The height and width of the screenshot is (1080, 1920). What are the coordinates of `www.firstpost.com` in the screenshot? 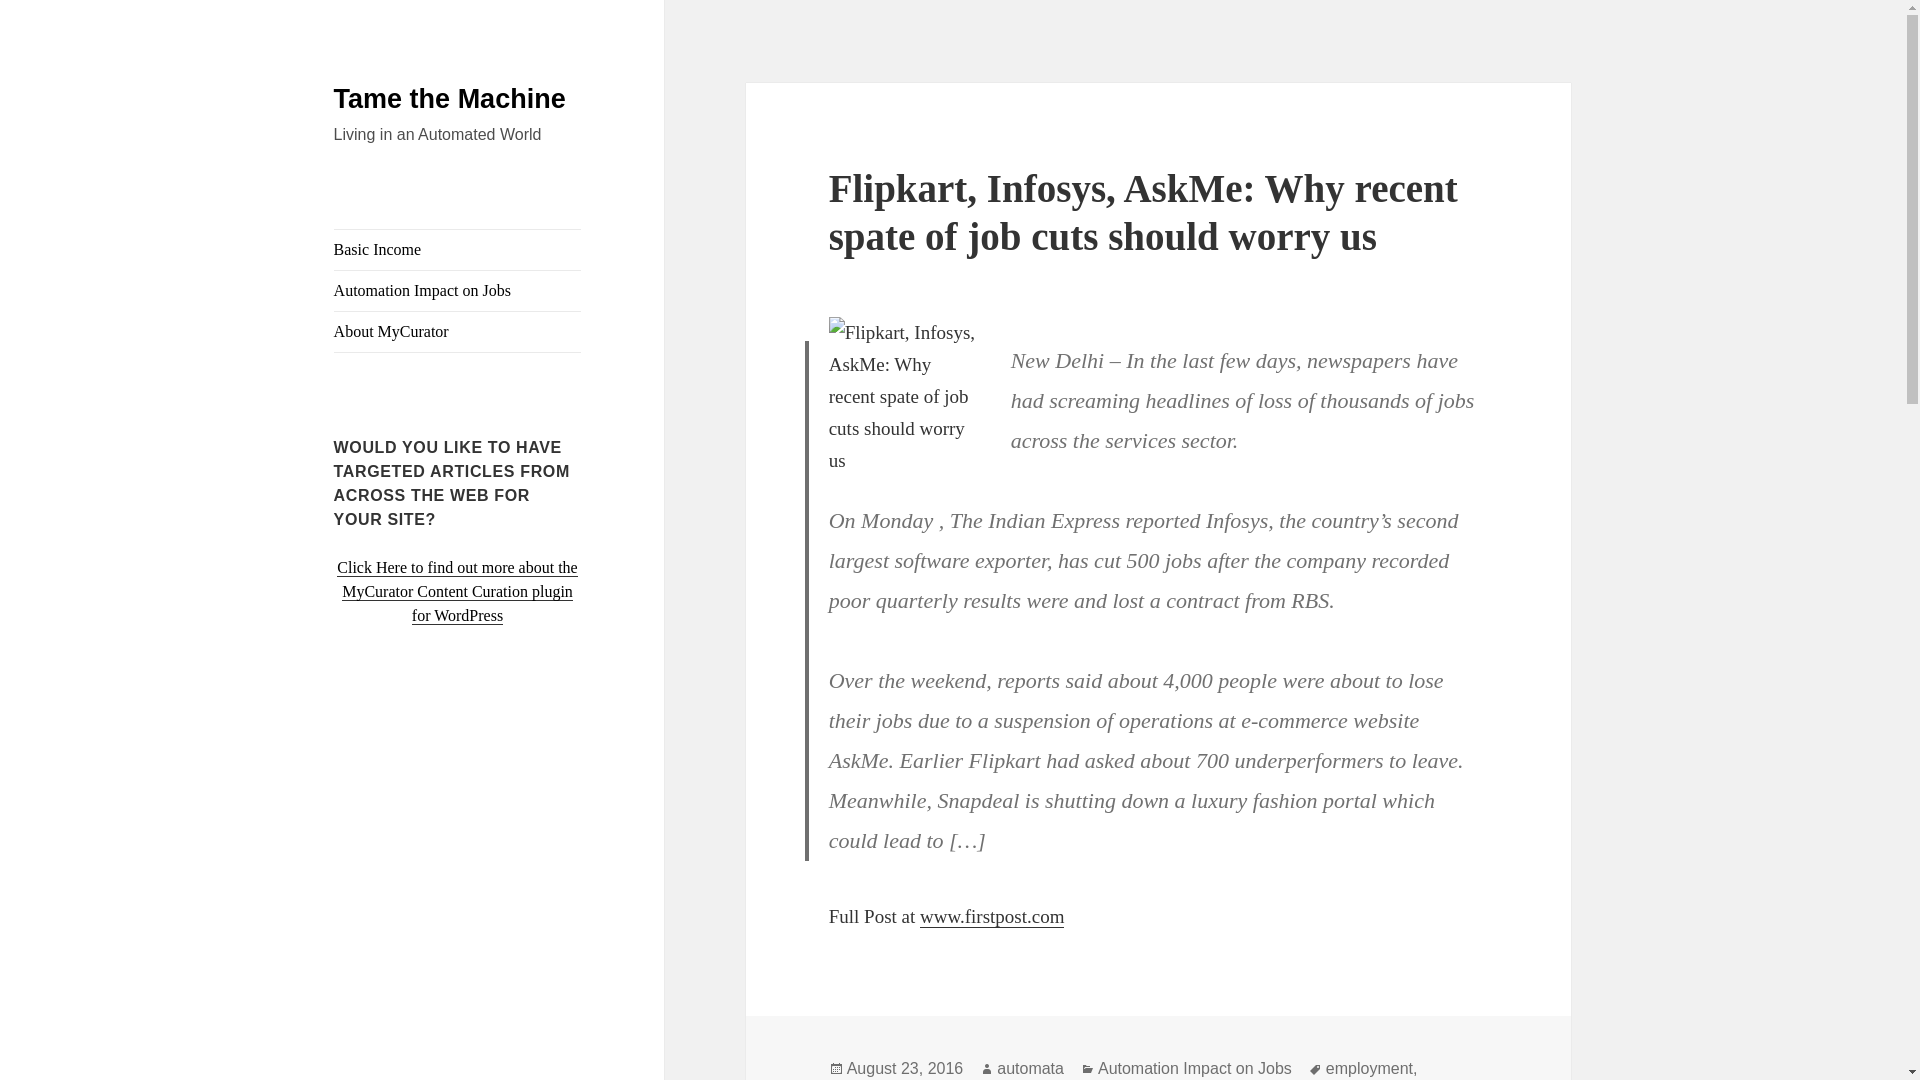 It's located at (991, 916).